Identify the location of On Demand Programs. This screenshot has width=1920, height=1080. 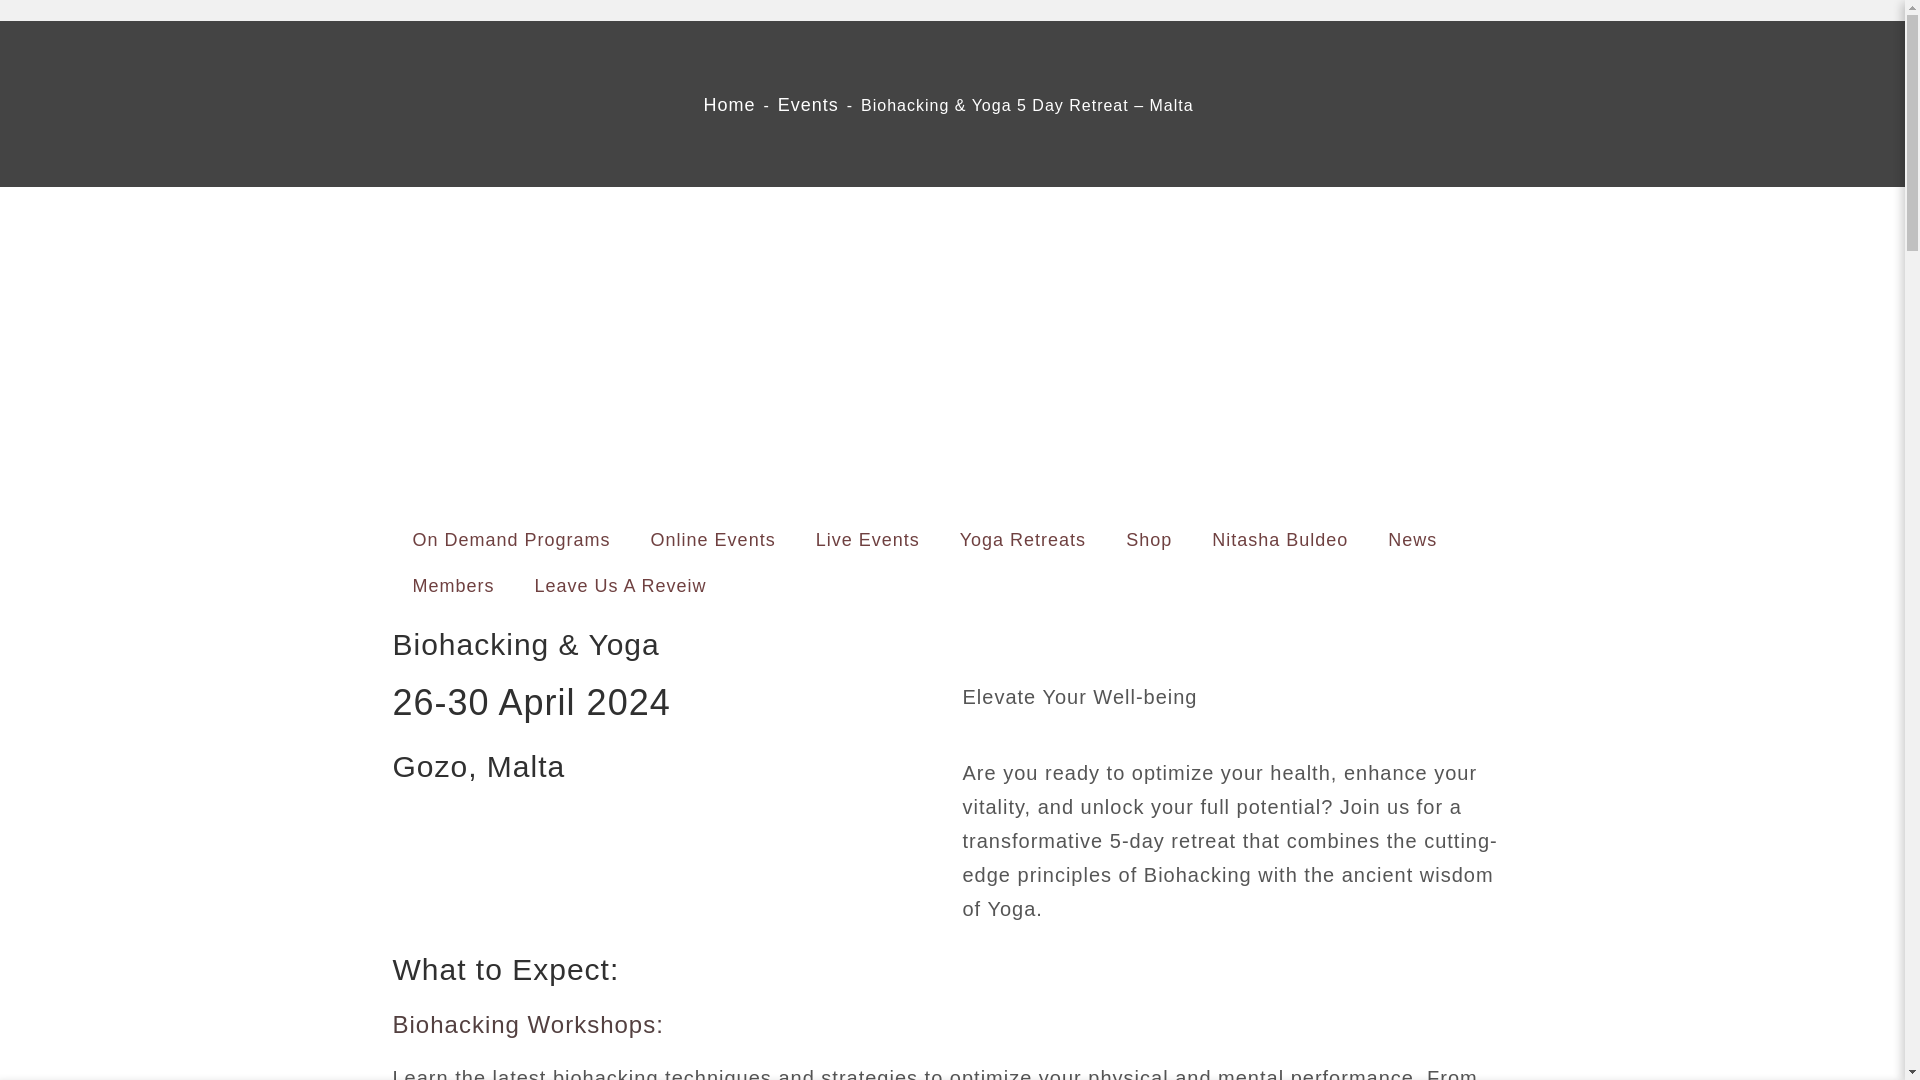
(510, 540).